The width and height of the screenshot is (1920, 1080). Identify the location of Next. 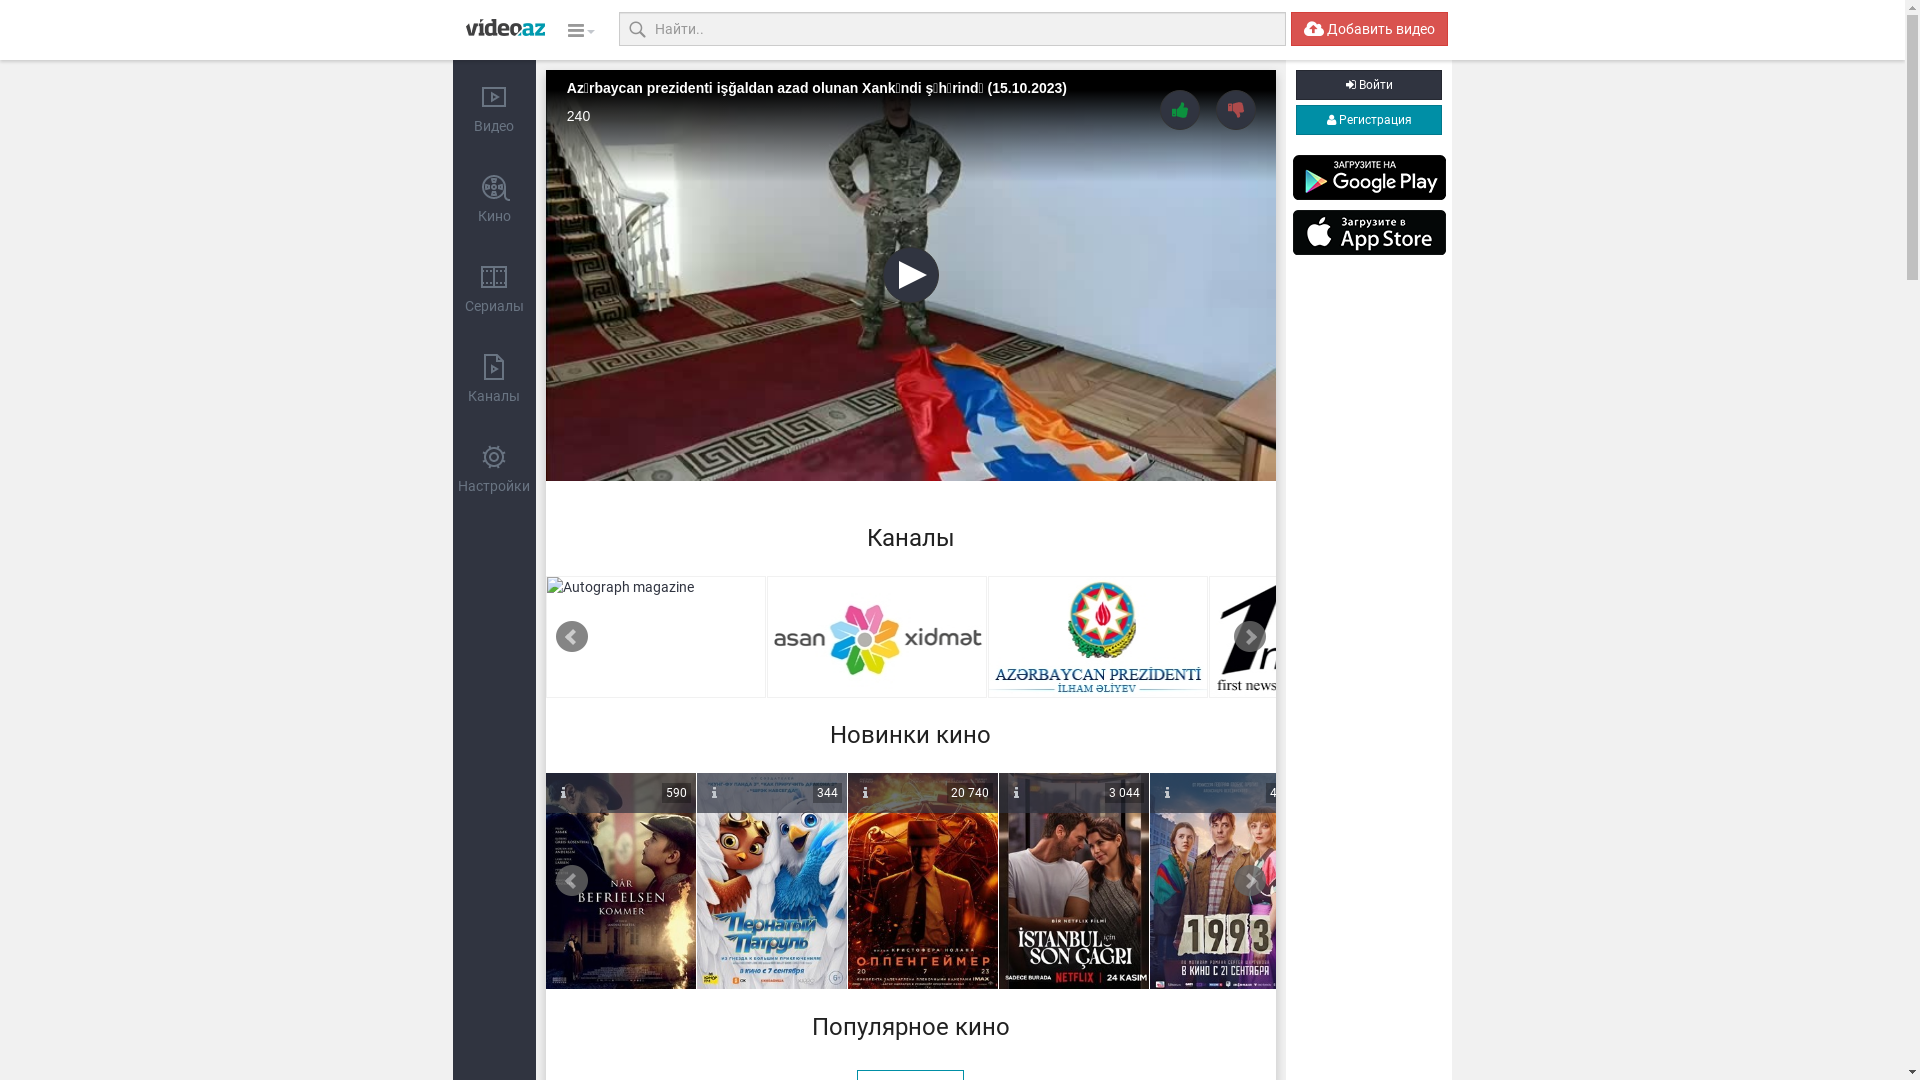
(1250, 881).